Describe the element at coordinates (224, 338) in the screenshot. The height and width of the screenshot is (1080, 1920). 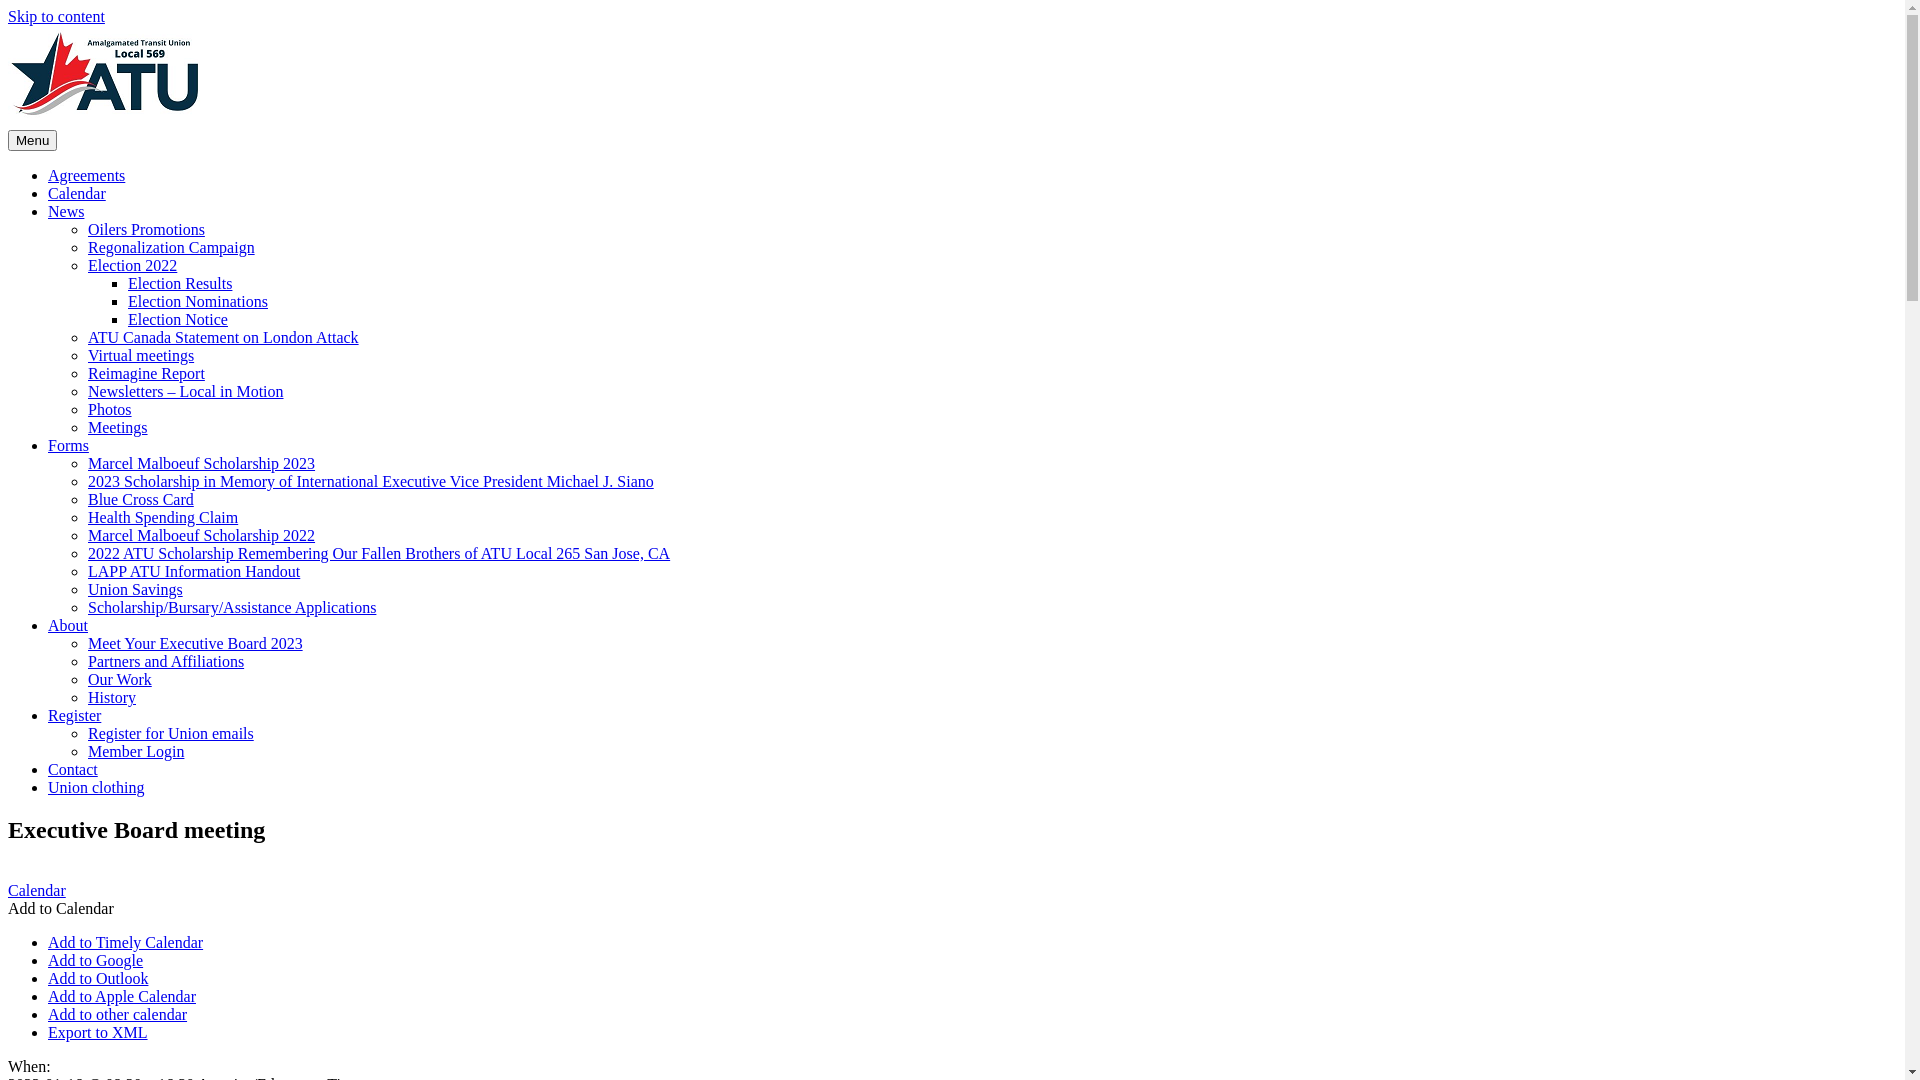
I see `ATU Canada Statement on London Attack` at that location.